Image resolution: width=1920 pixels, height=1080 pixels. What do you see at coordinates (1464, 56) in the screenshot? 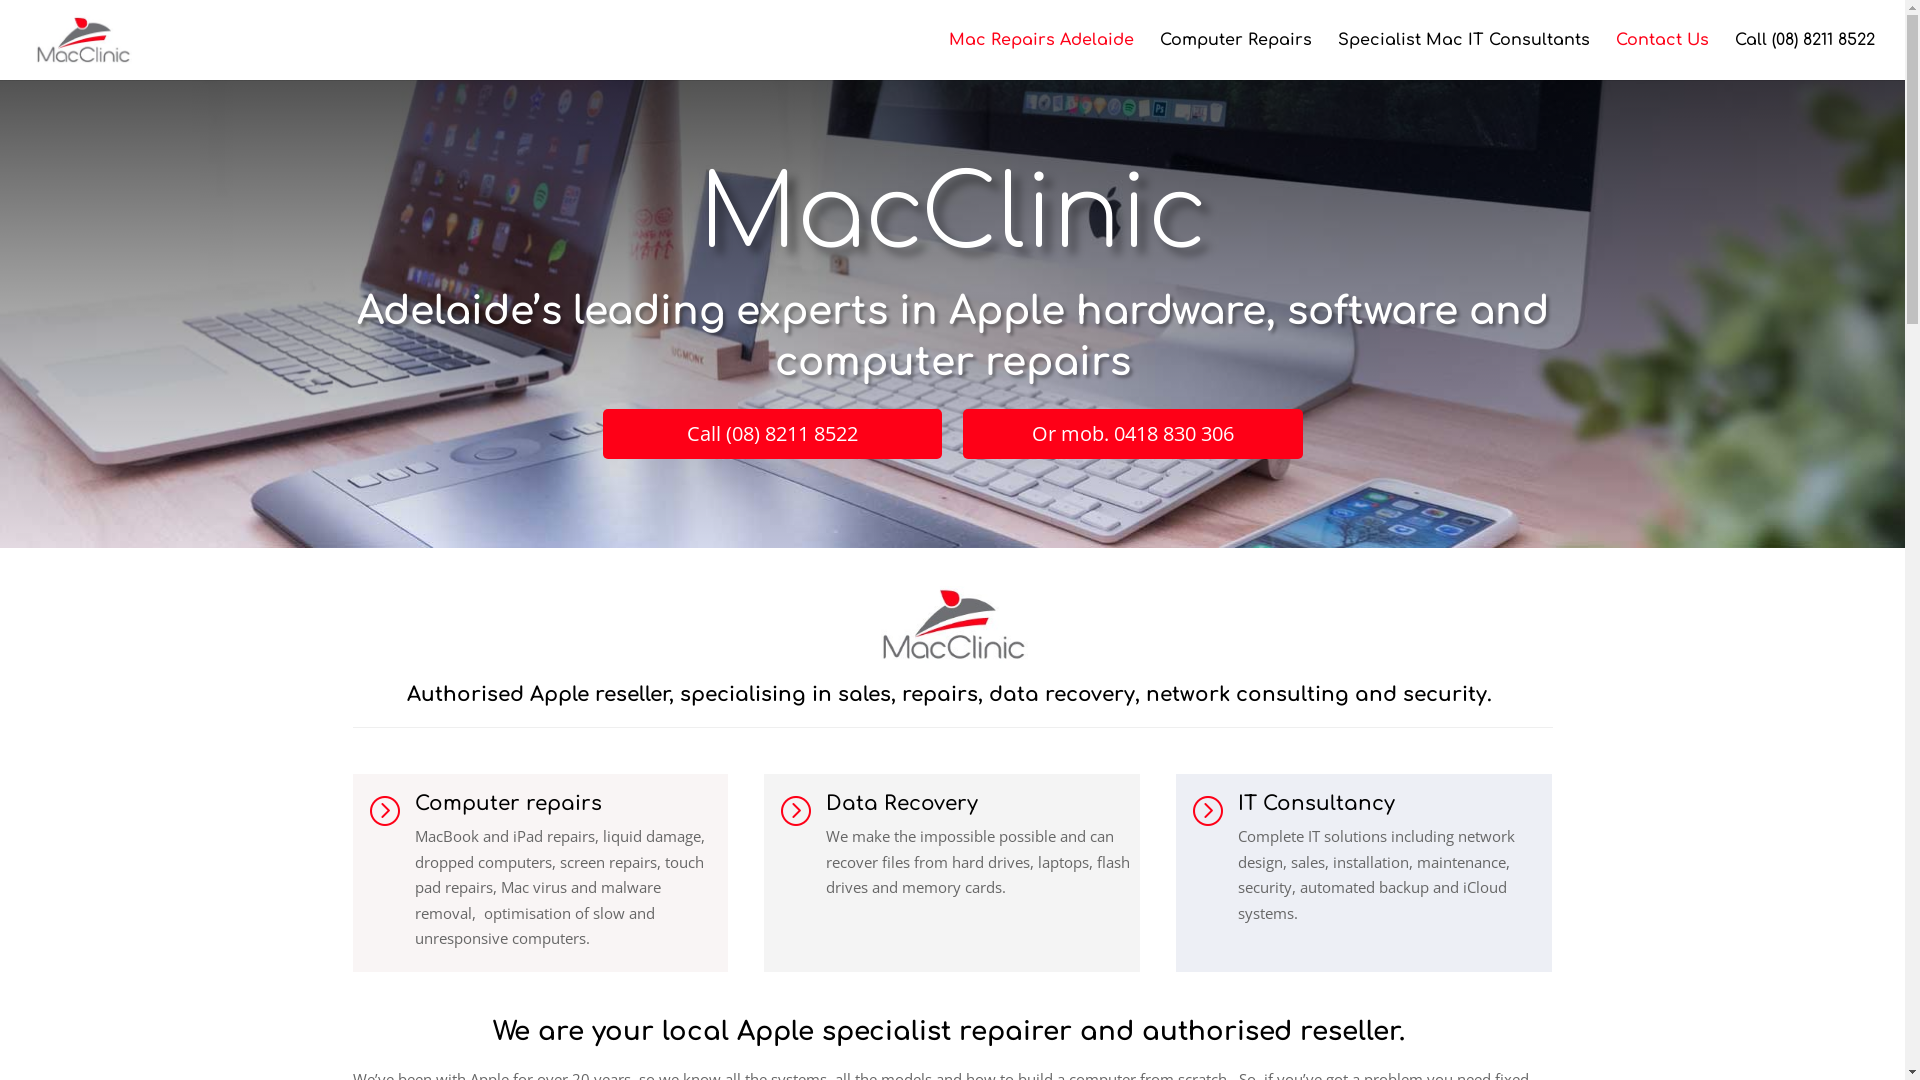
I see `Specialist Mac IT Consultants` at bounding box center [1464, 56].